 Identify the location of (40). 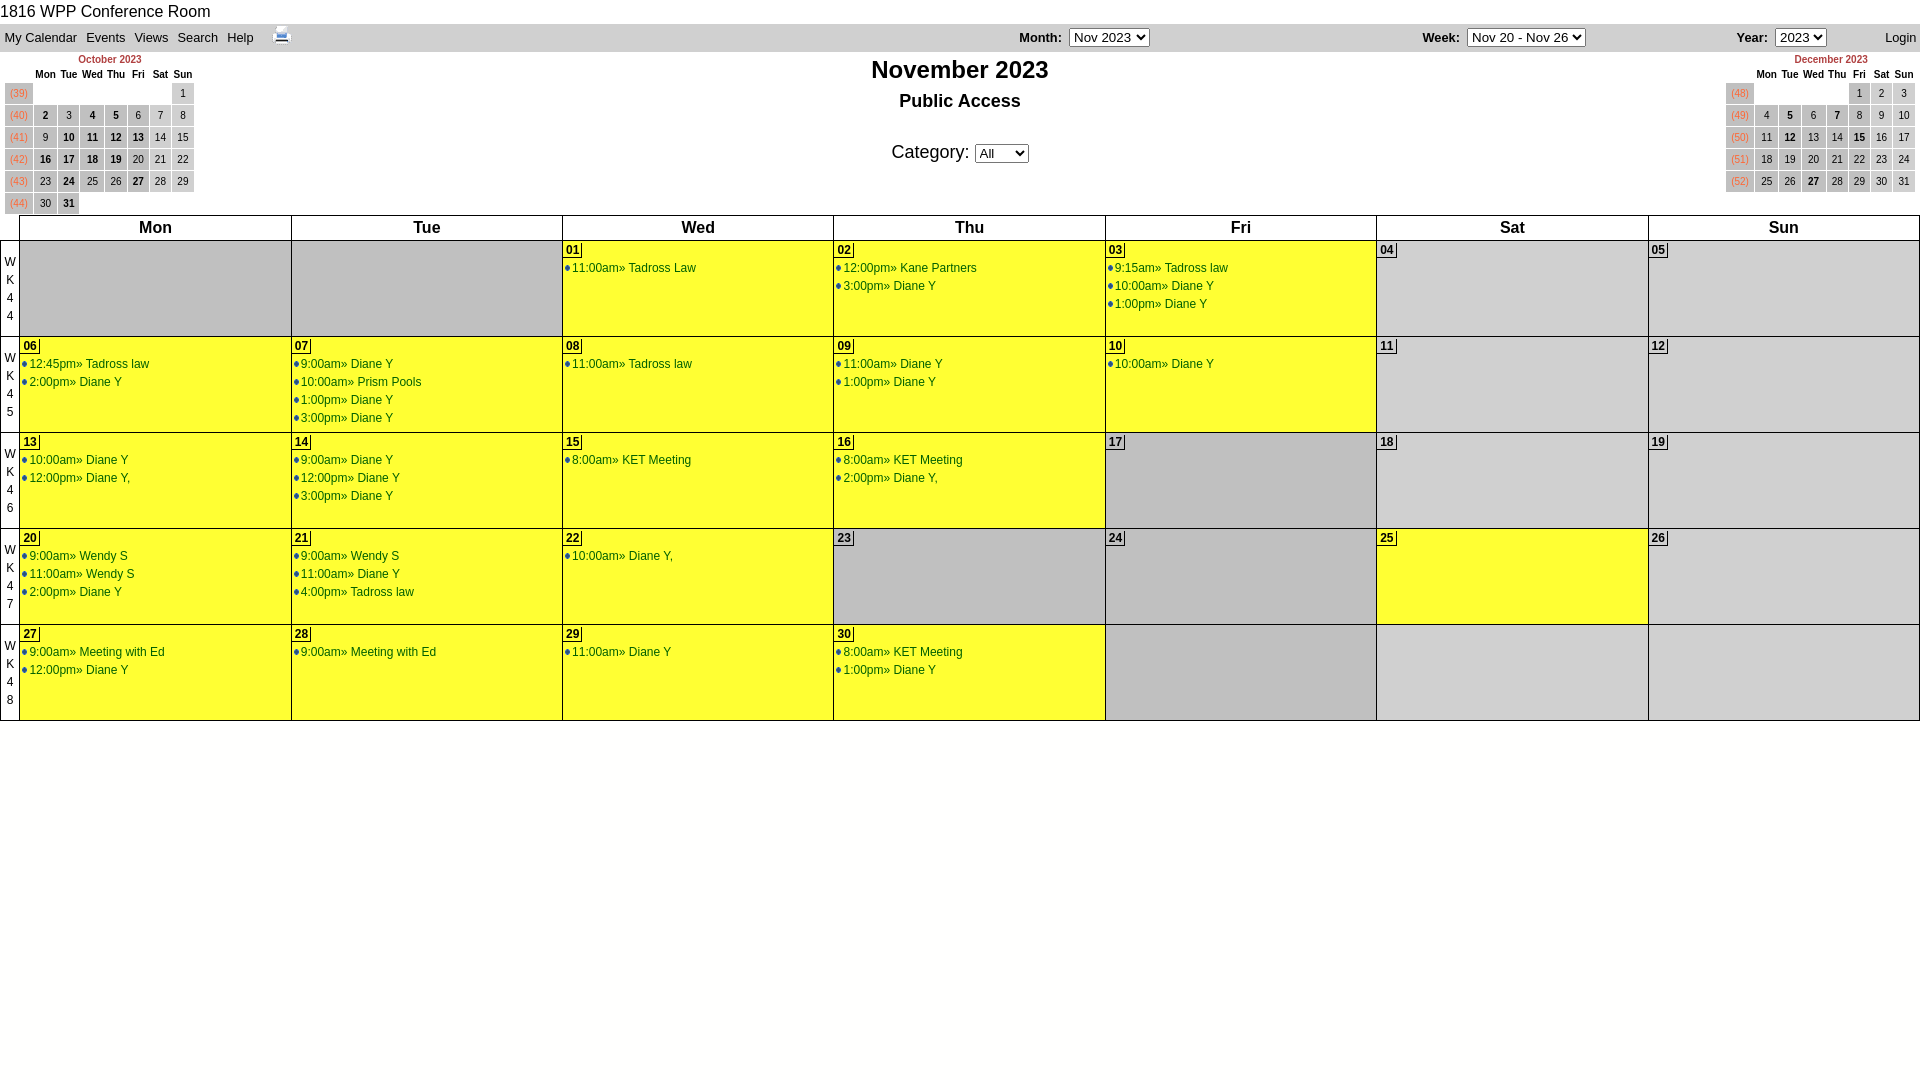
(19, 116).